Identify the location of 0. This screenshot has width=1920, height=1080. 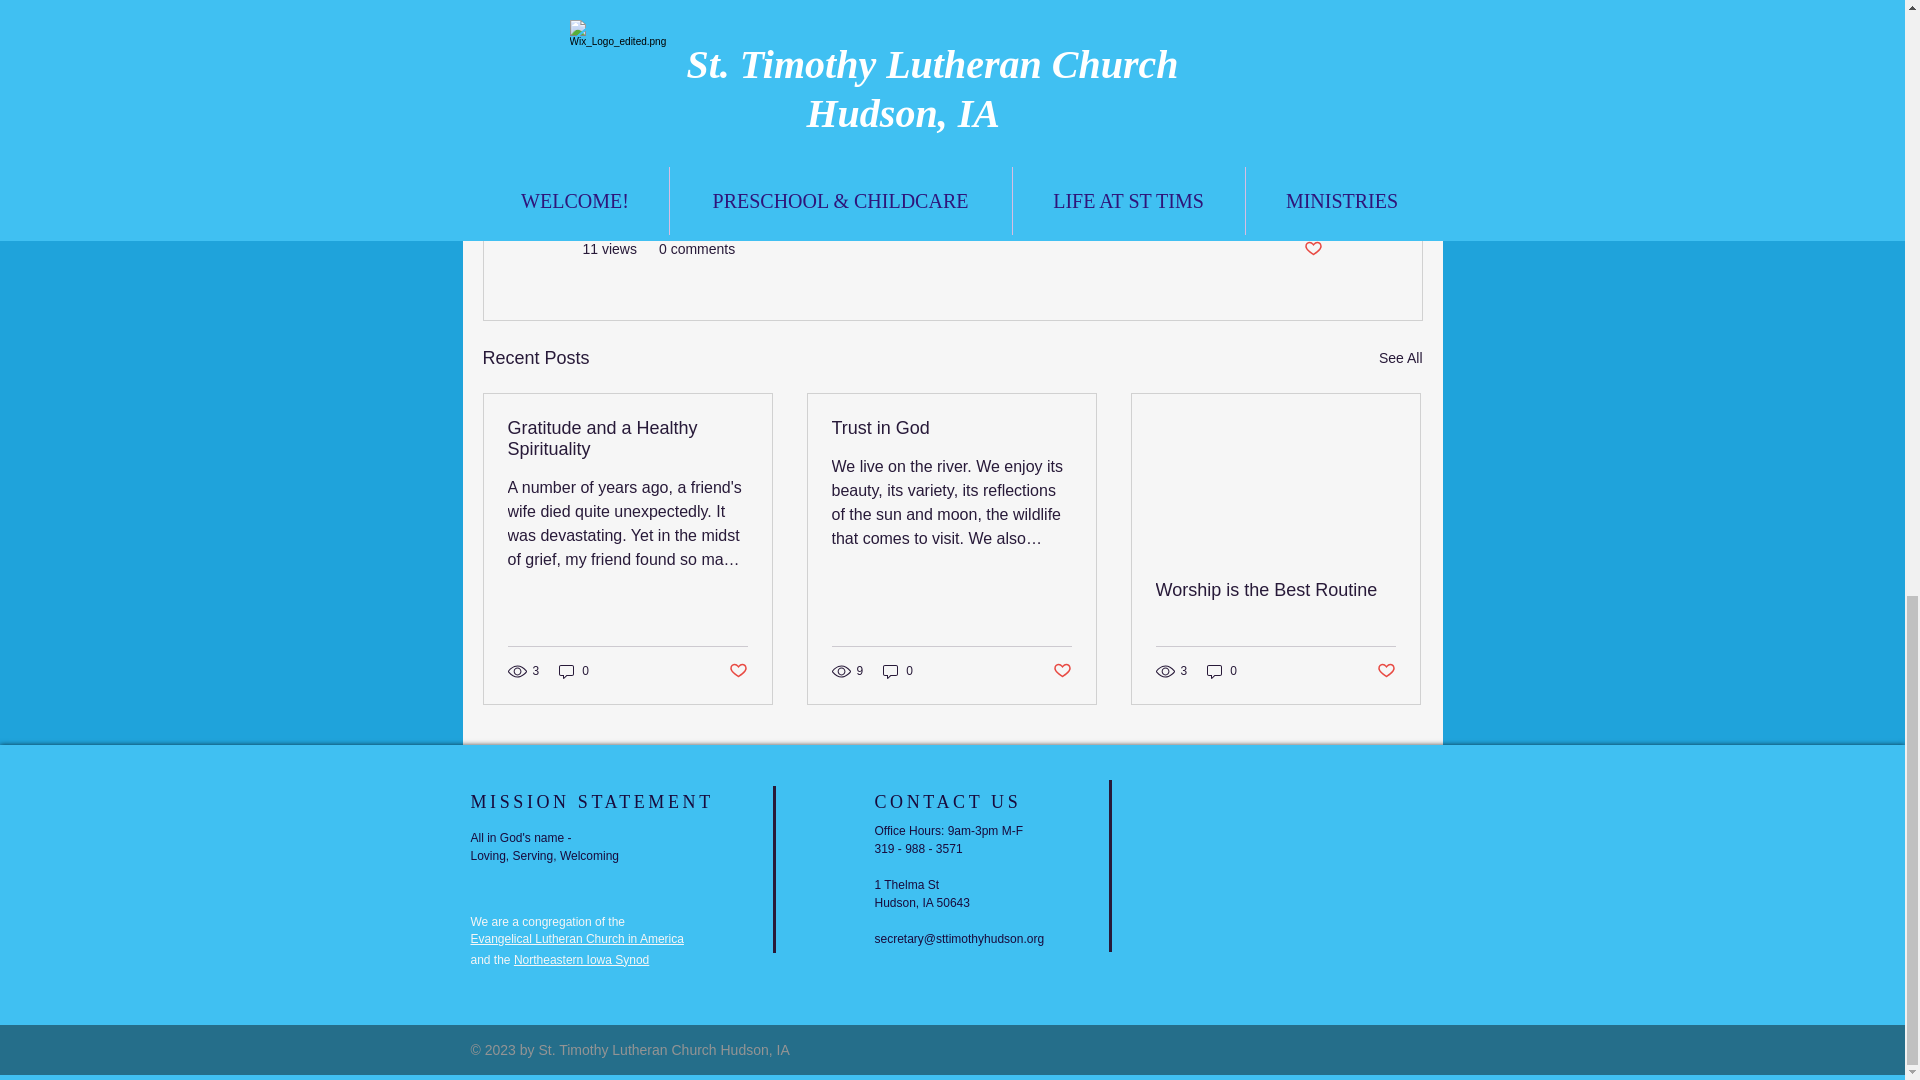
(1222, 672).